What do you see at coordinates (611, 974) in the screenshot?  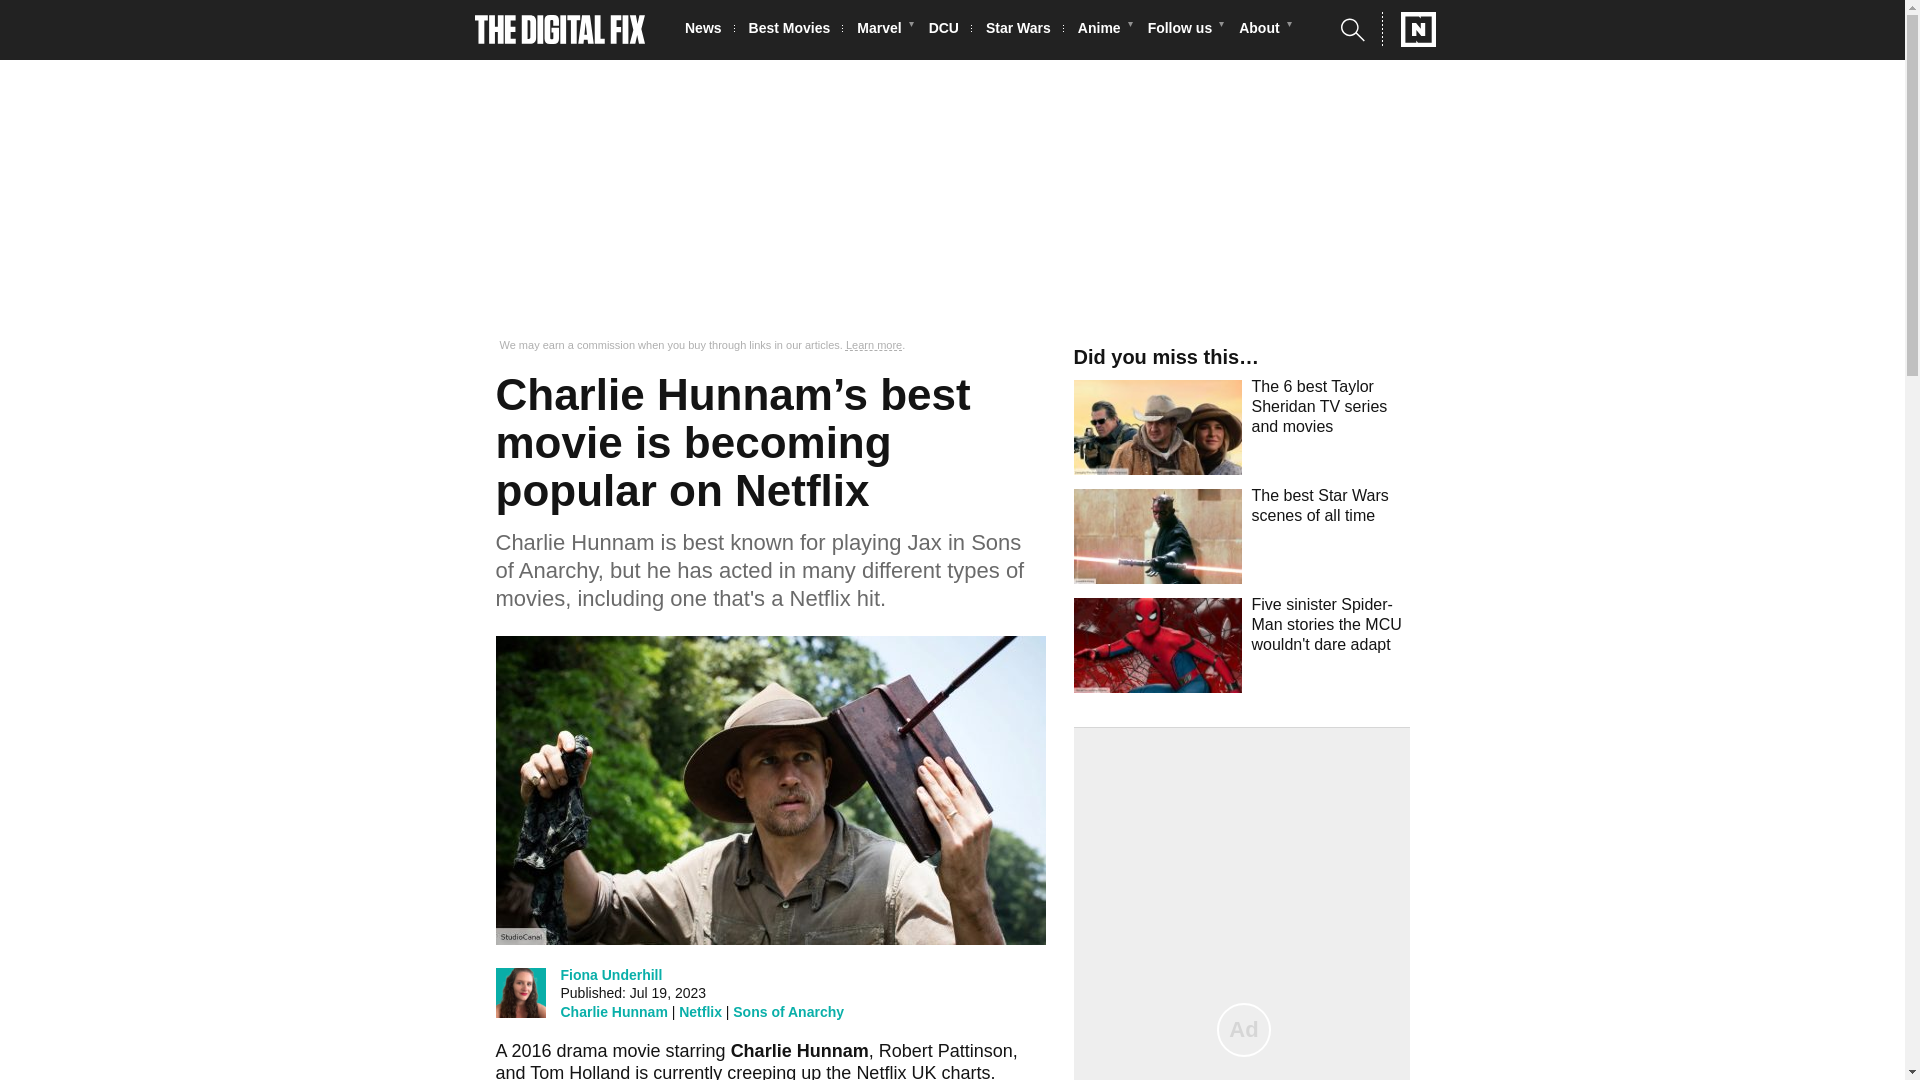 I see `Fiona Underhill` at bounding box center [611, 974].